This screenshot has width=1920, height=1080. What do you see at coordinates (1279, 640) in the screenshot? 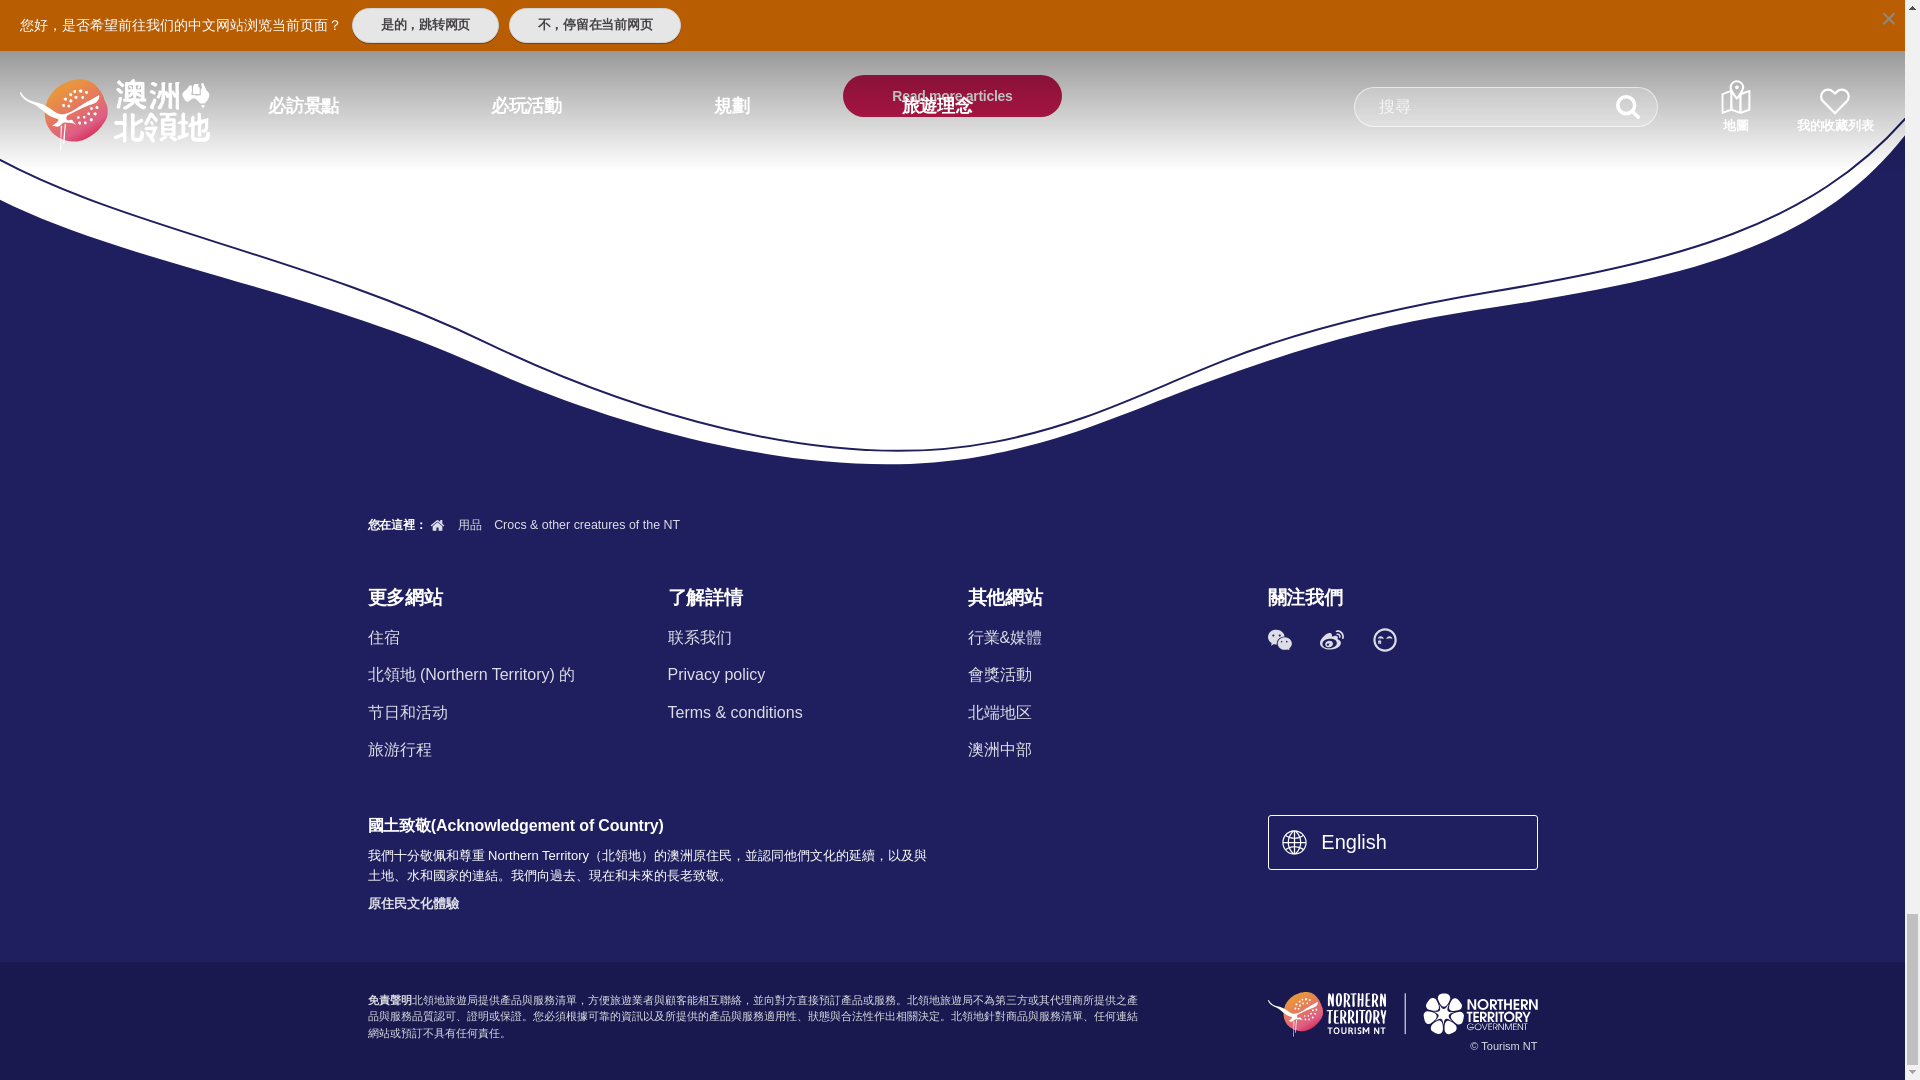
I see `wechat` at bounding box center [1279, 640].